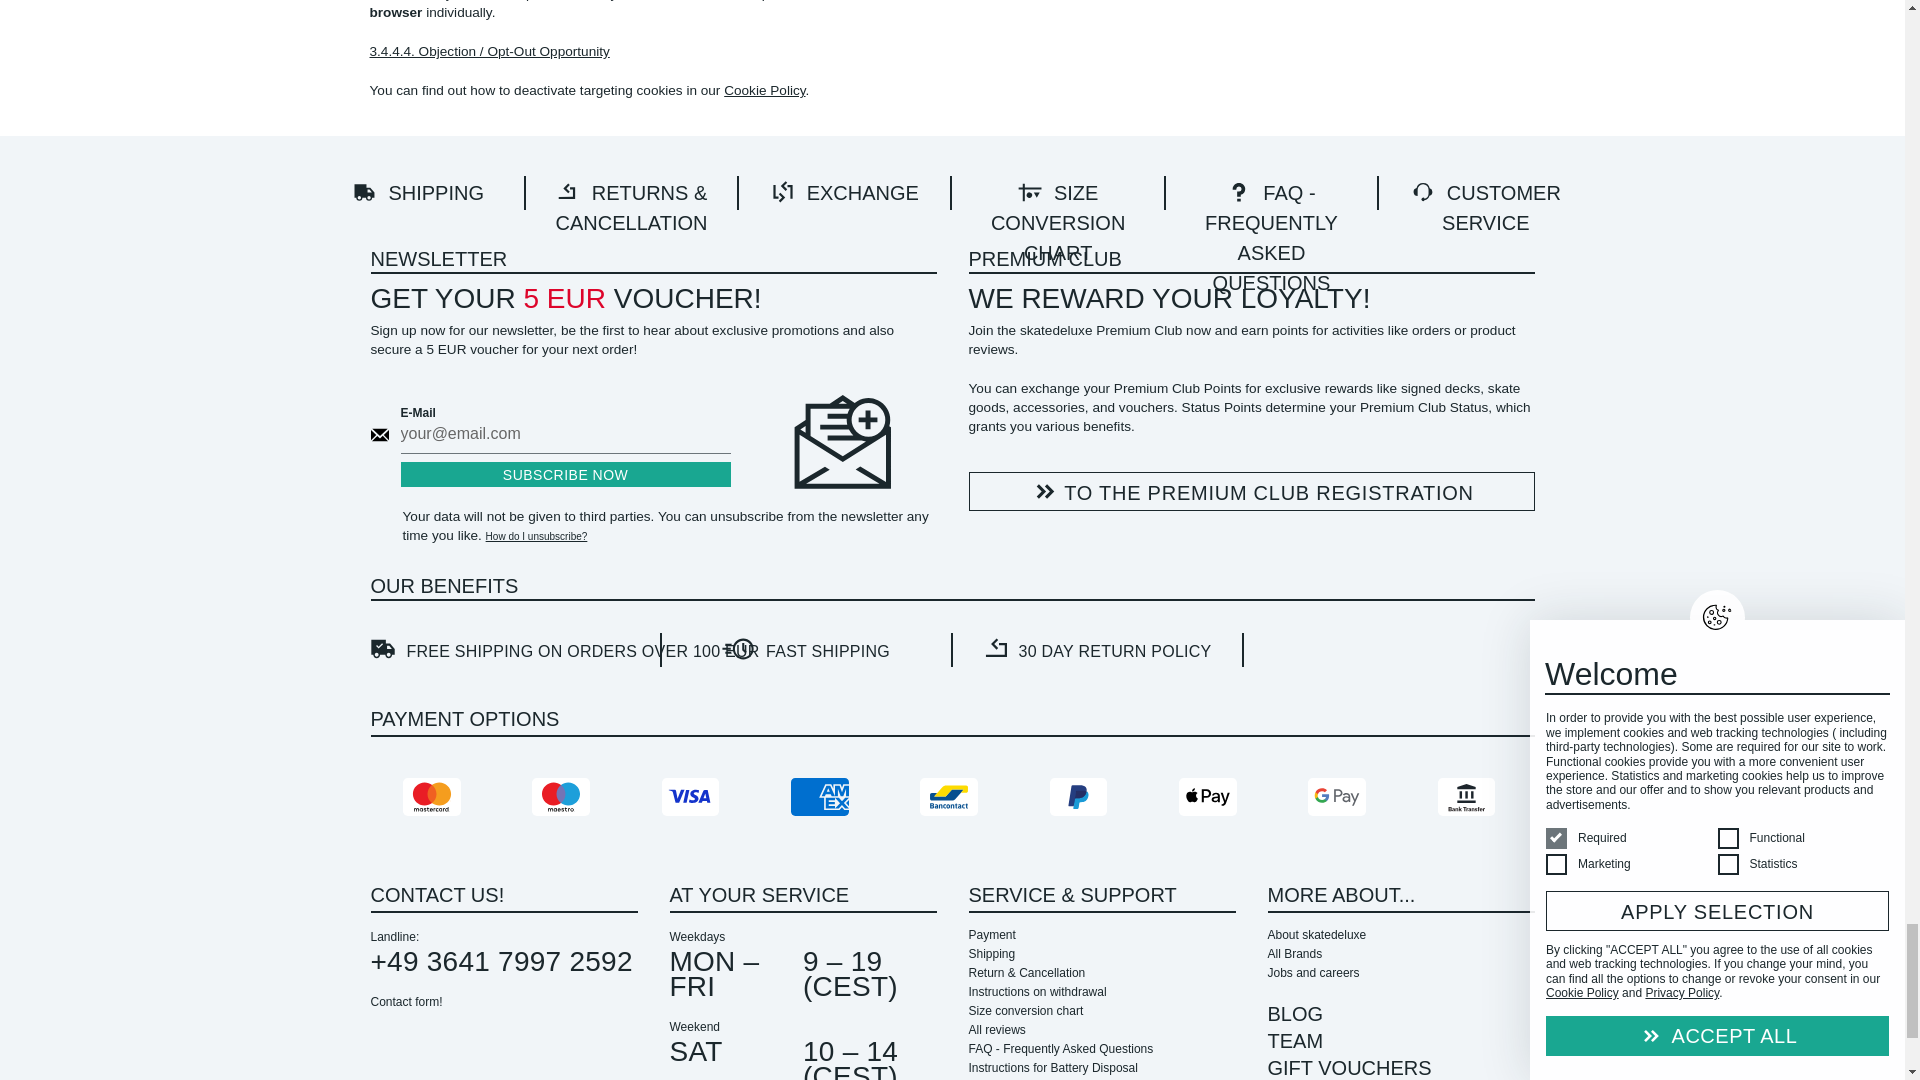  What do you see at coordinates (515, 650) in the screenshot?
I see `FREE SHIPPING ON ORDERS OVER 100 EUR` at bounding box center [515, 650].